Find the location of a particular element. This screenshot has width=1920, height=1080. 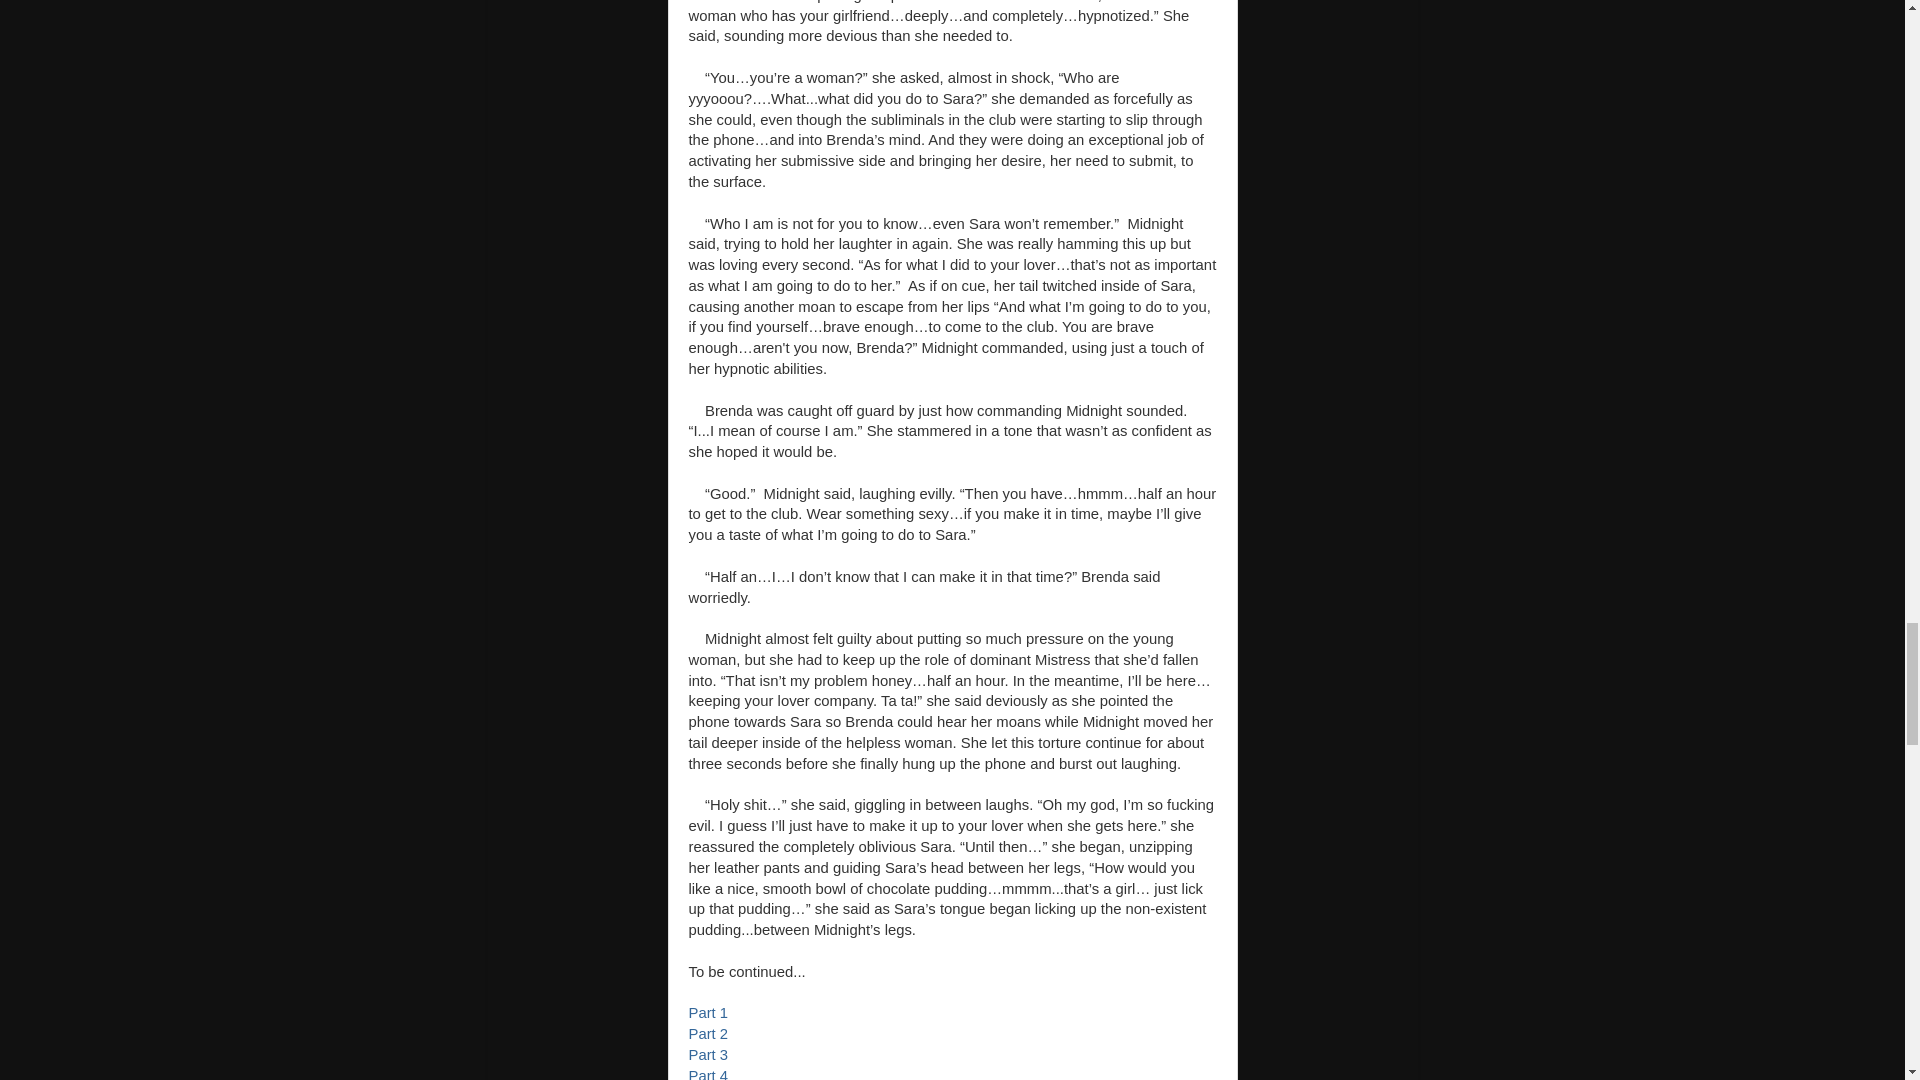

Part 4 is located at coordinates (707, 1074).